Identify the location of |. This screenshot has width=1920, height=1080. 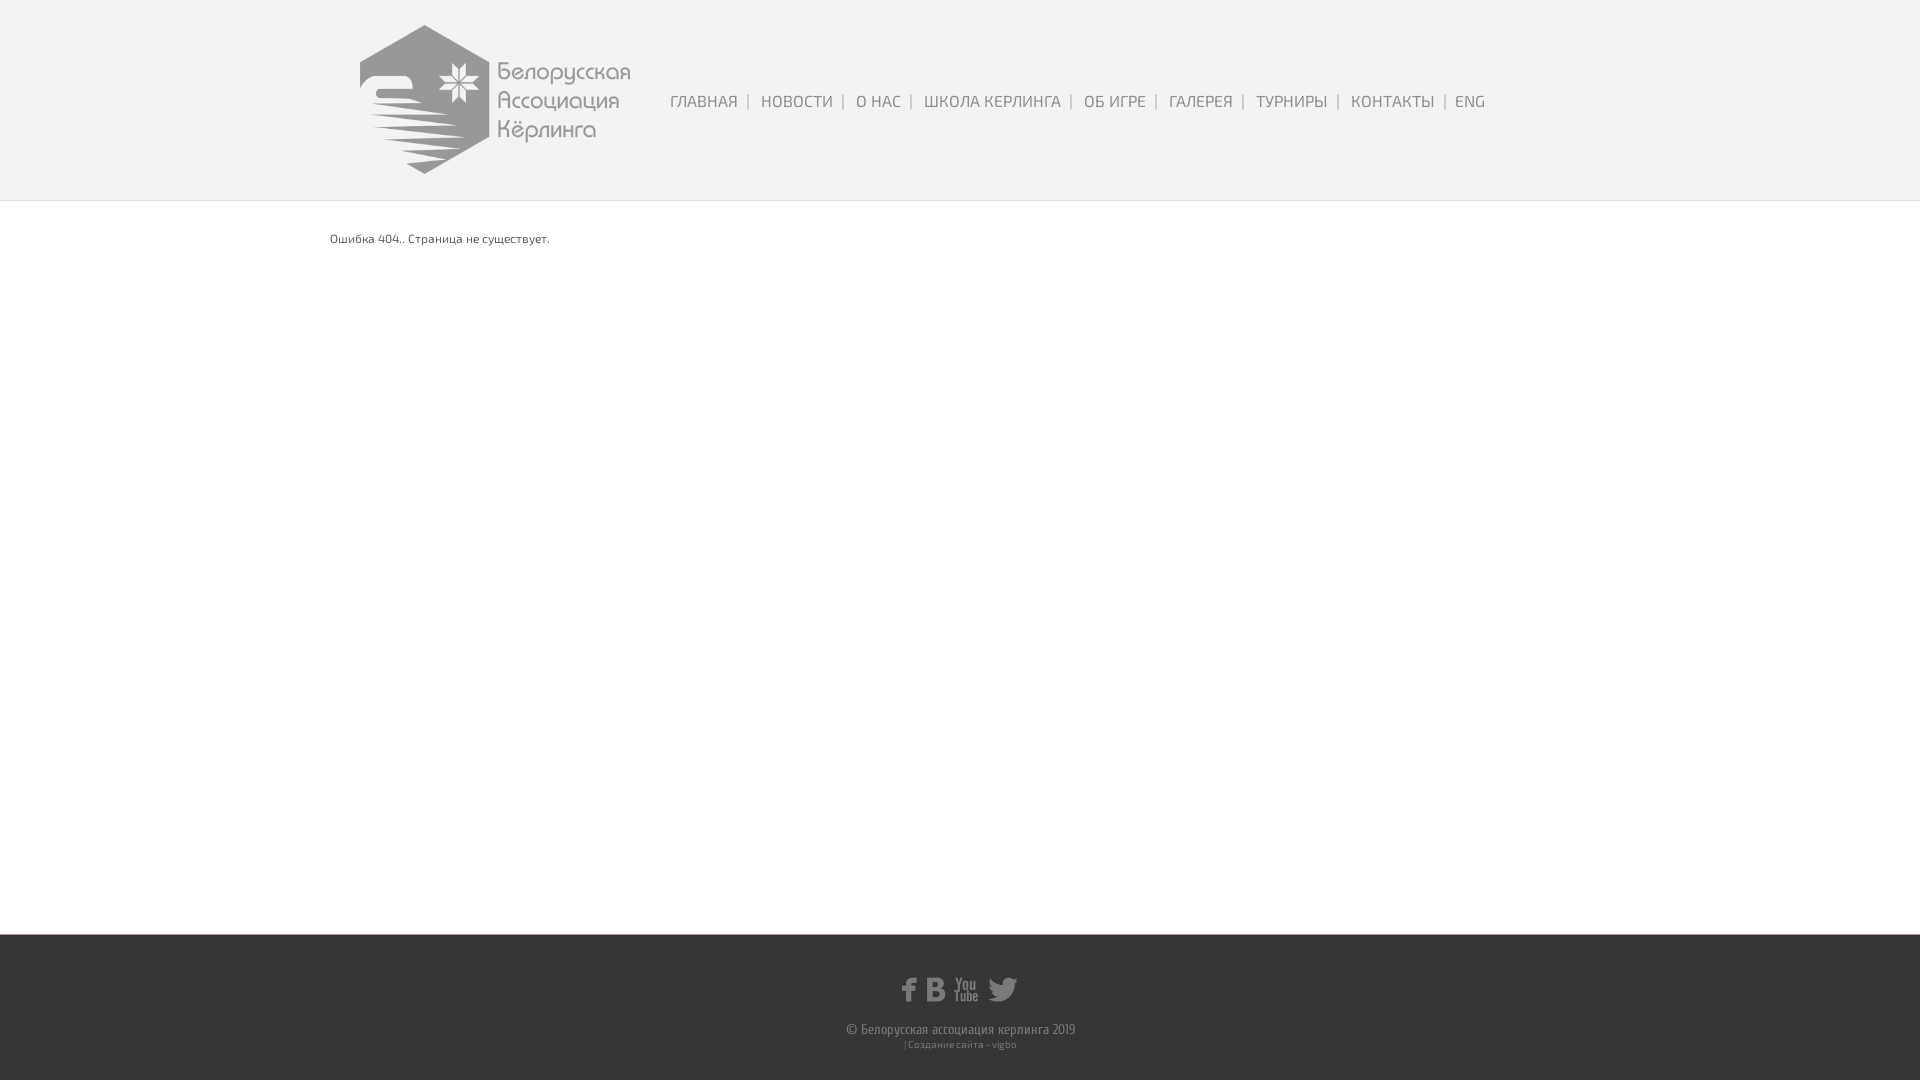
(748, 100).